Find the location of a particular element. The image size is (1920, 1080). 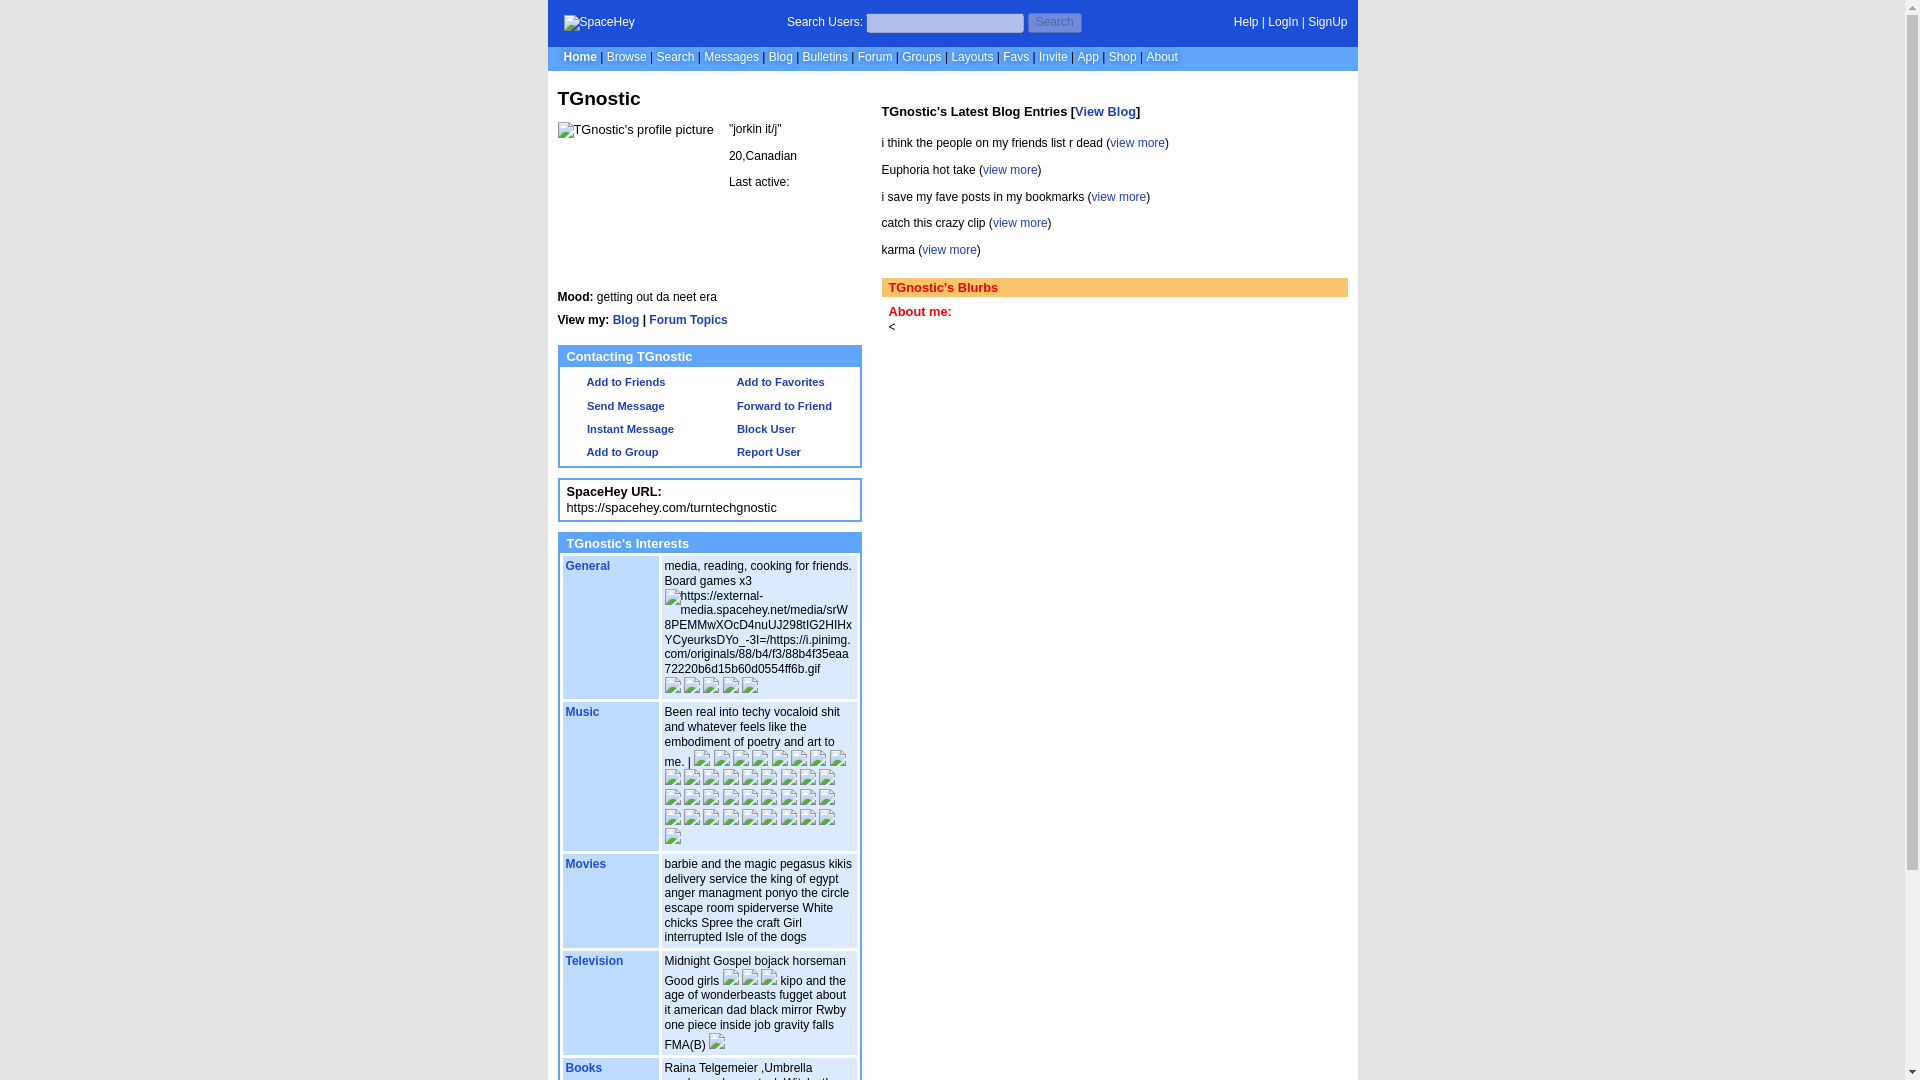

Layouts is located at coordinates (971, 56).